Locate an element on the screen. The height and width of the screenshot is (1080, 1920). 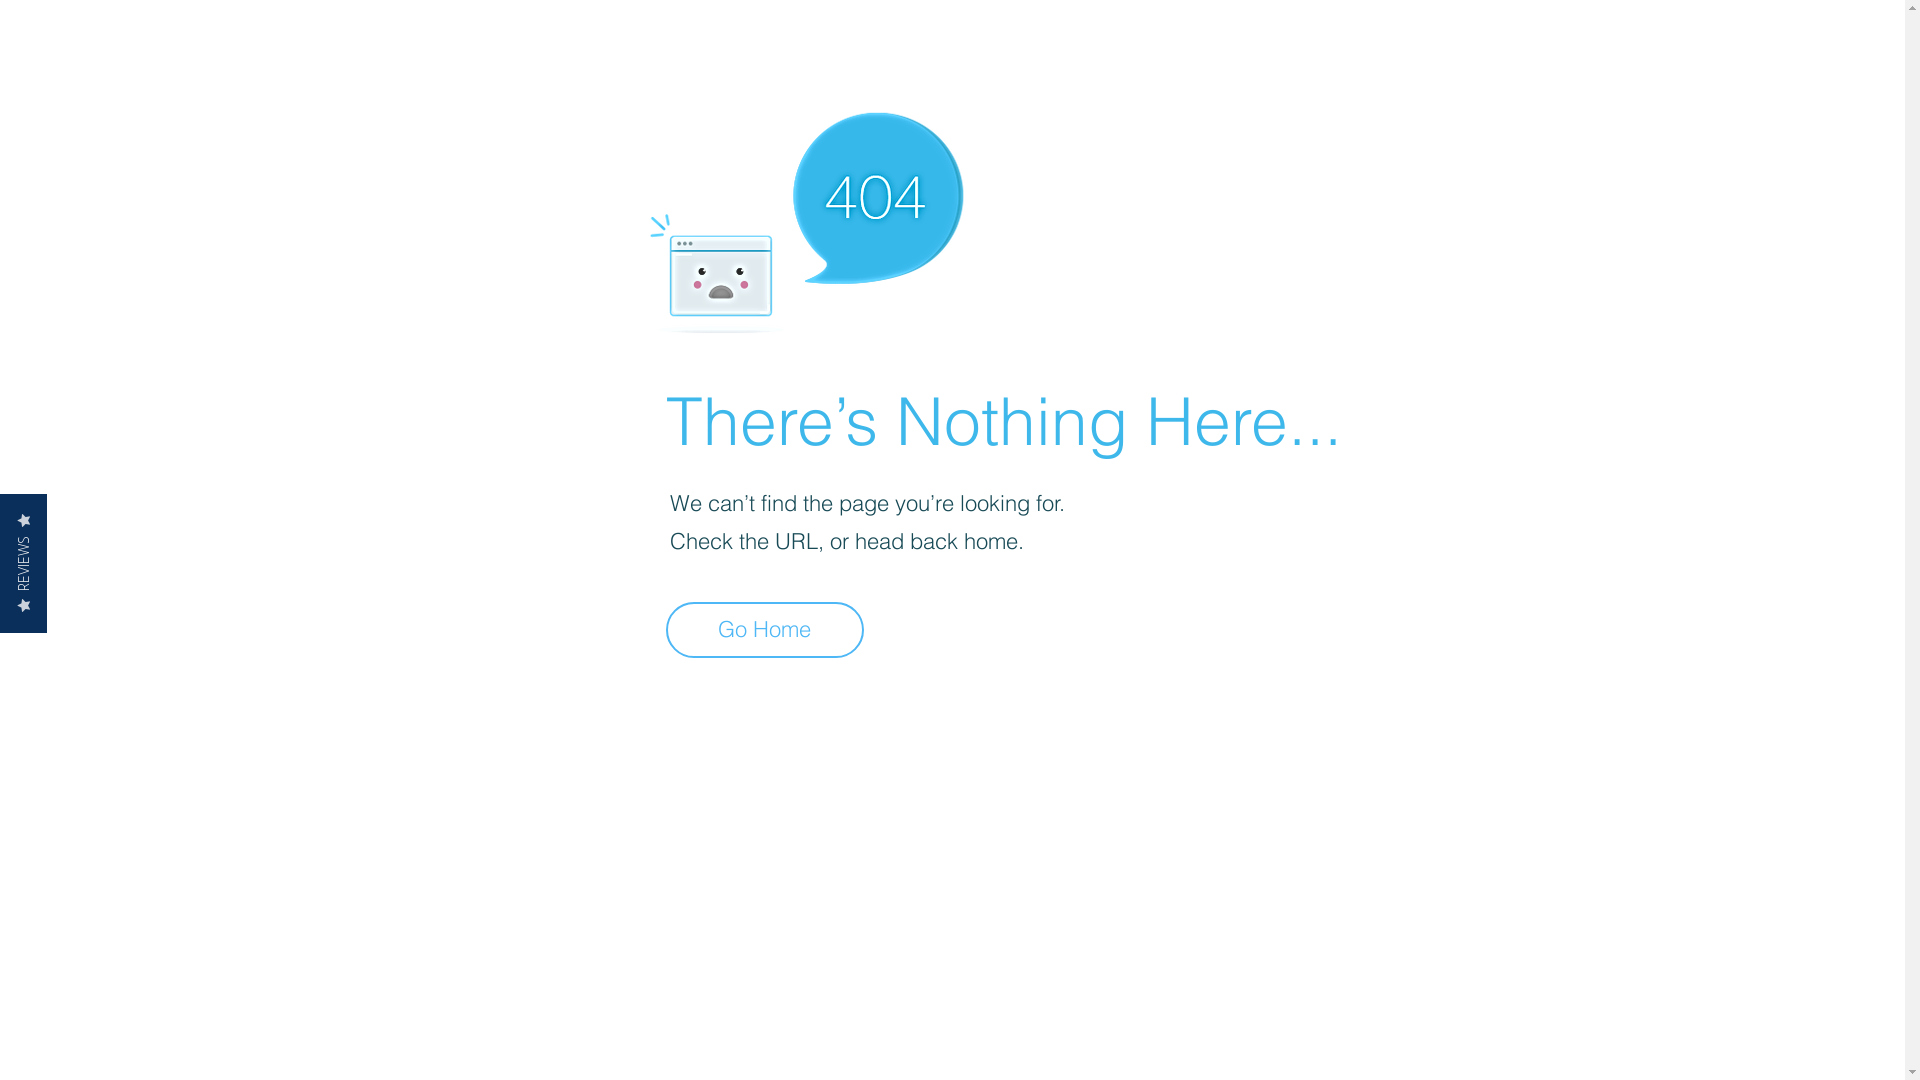
 REVIEWS  is located at coordinates (70, 518).